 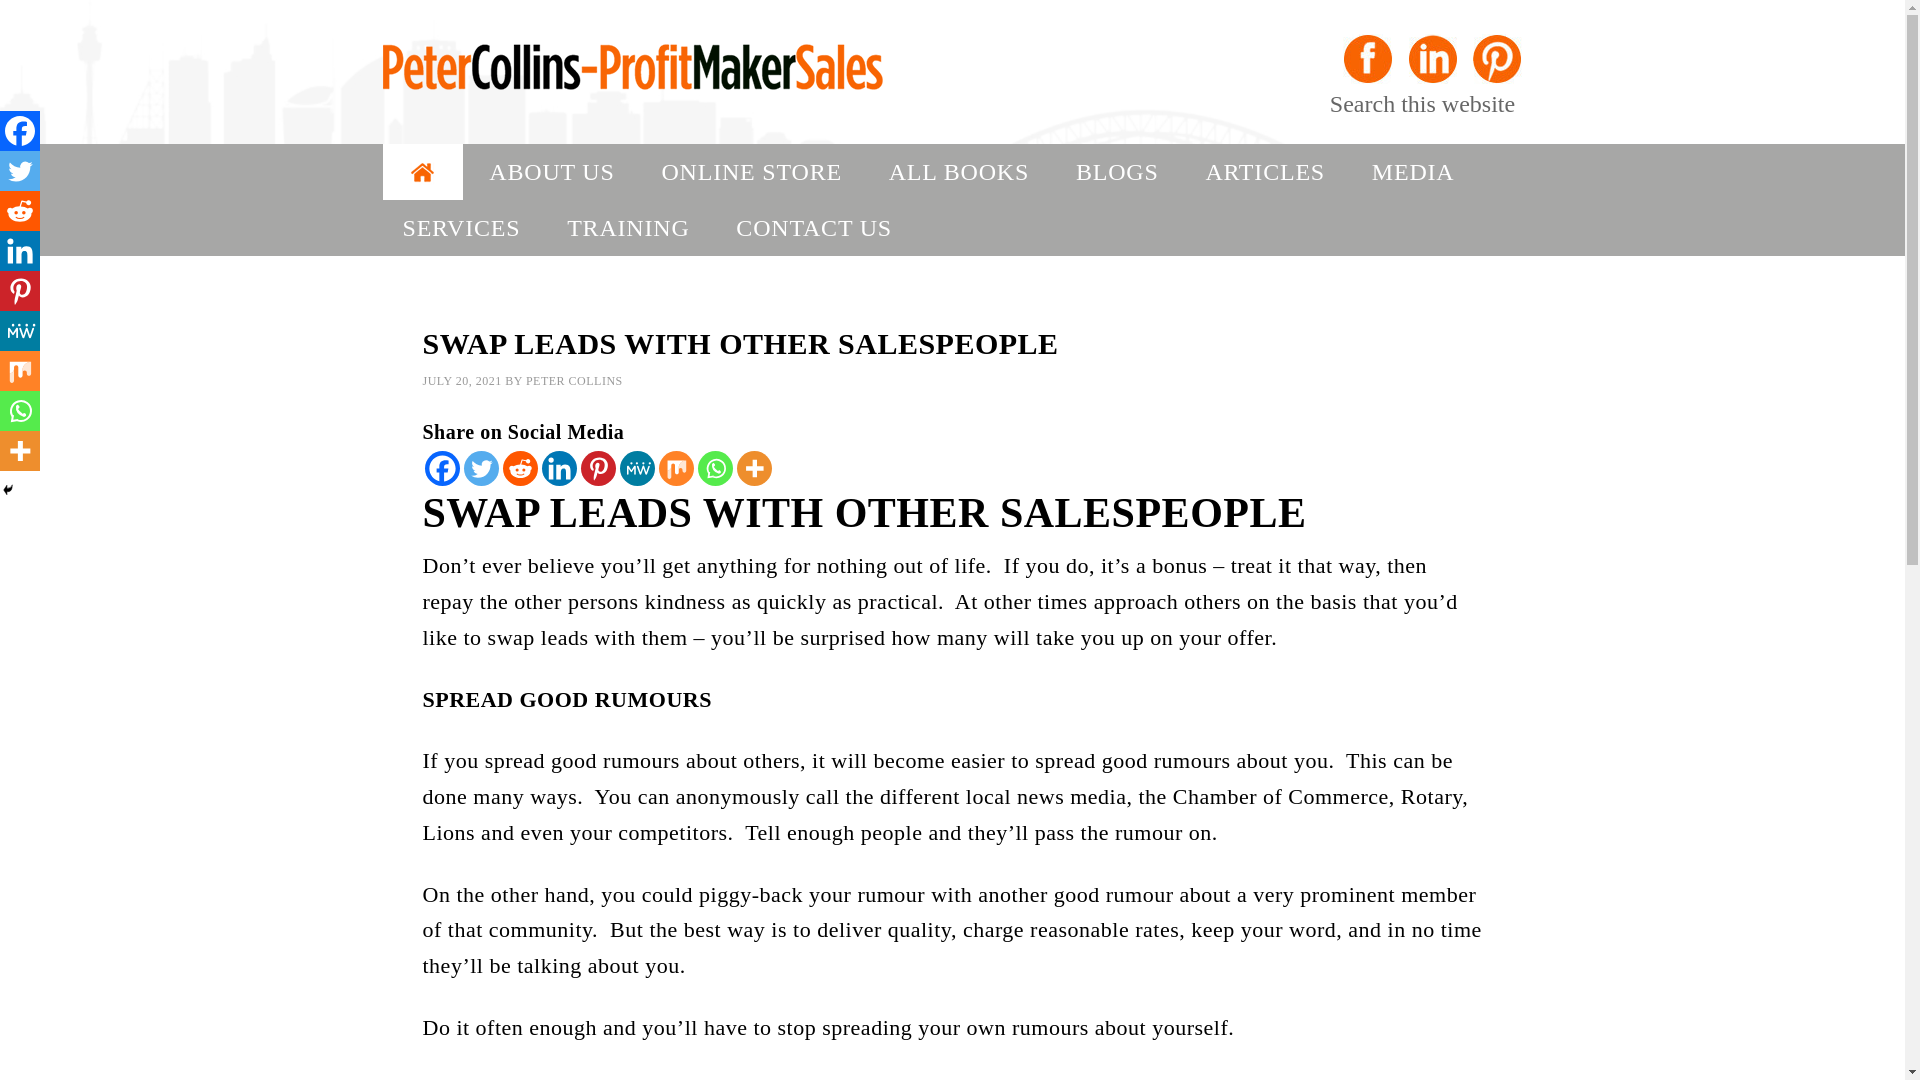 What do you see at coordinates (20, 331) in the screenshot?
I see `MeWe` at bounding box center [20, 331].